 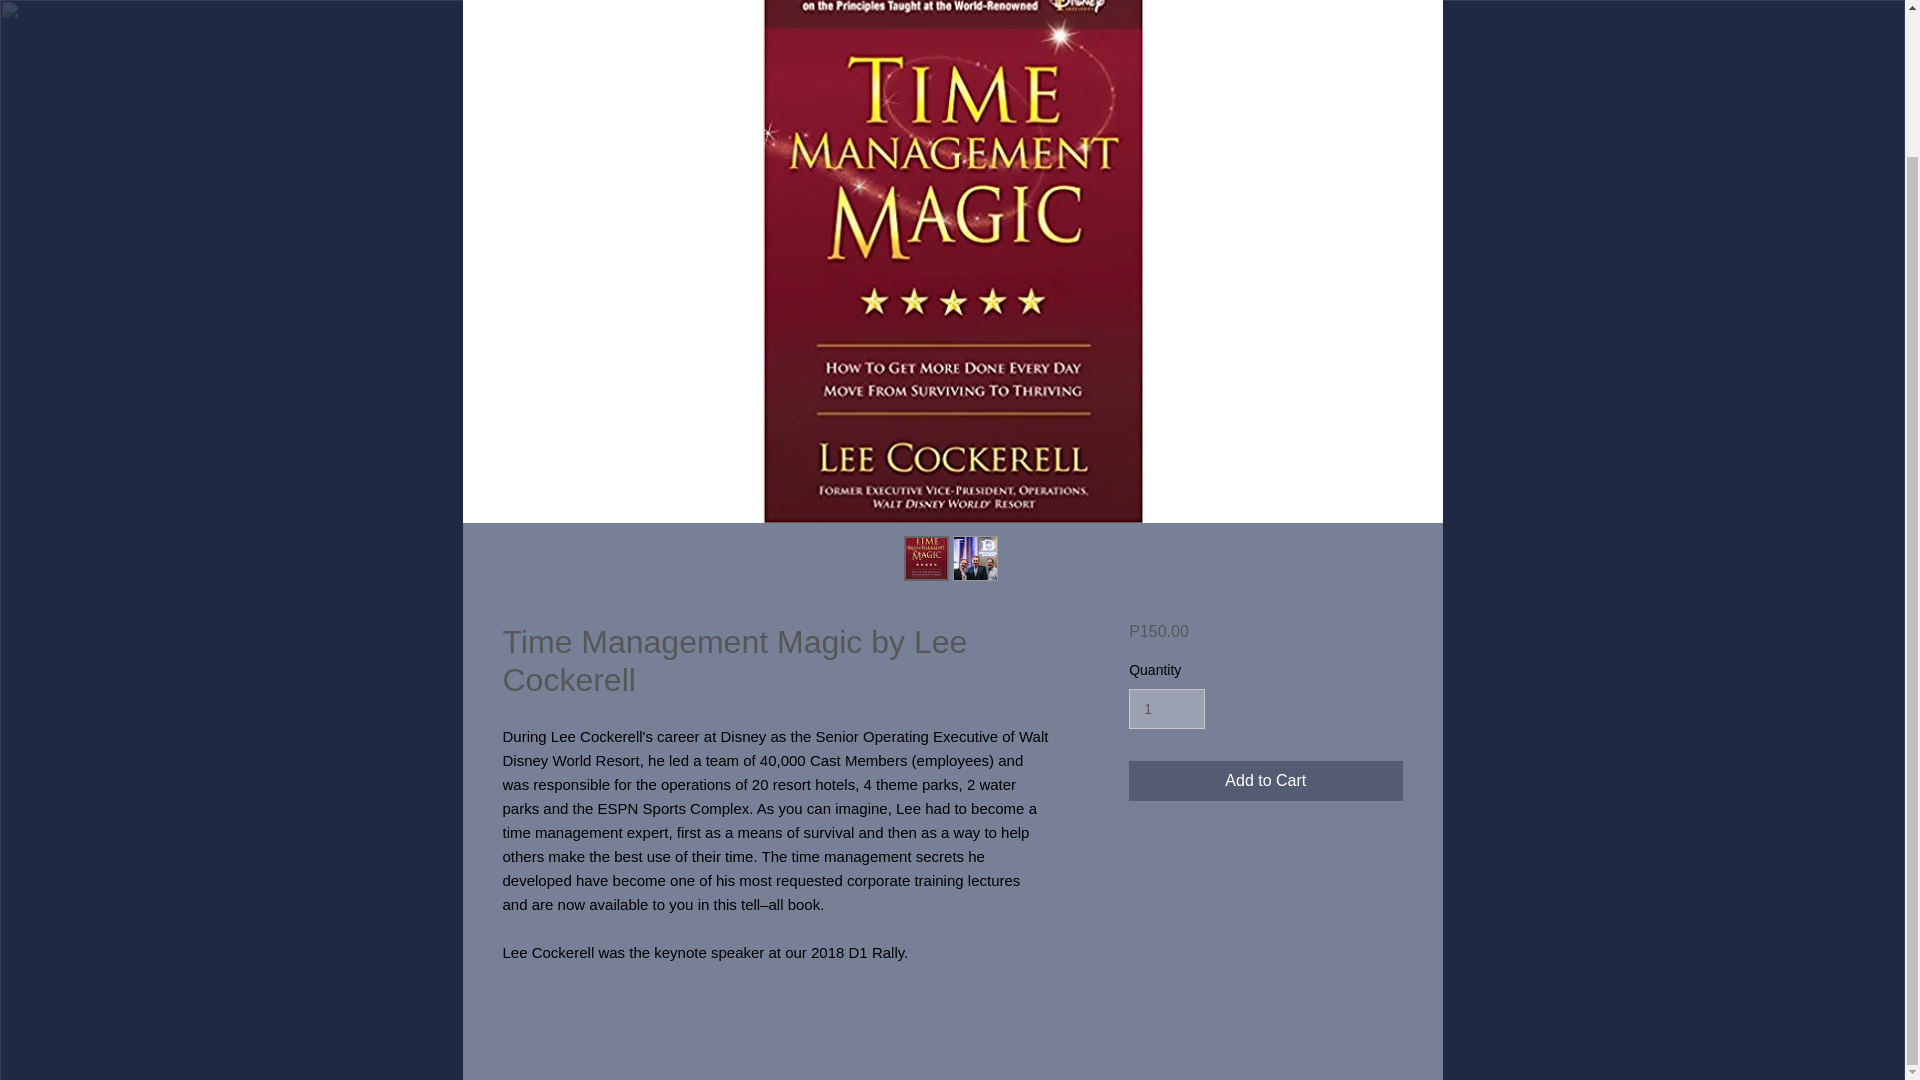 I want to click on 1, so click(x=1166, y=710).